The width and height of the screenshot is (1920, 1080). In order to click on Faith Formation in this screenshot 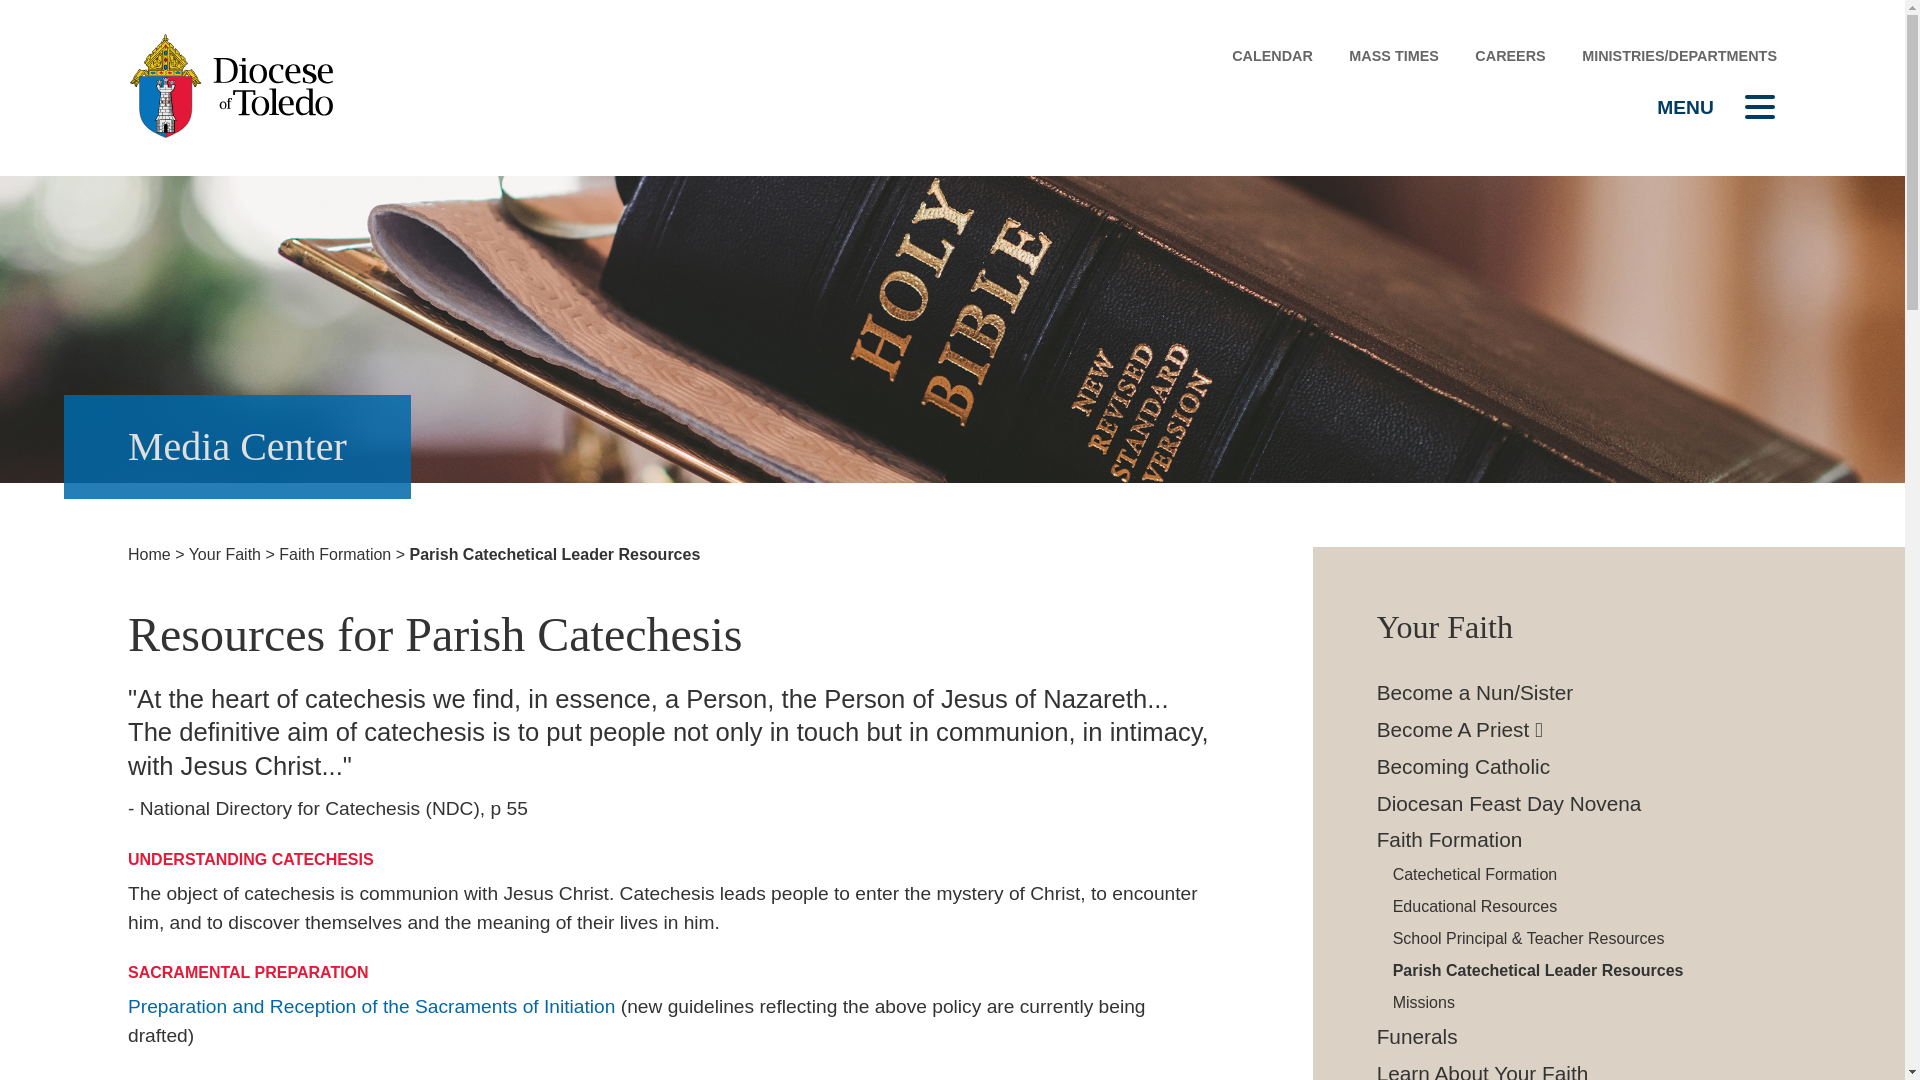, I will do `click(334, 554)`.